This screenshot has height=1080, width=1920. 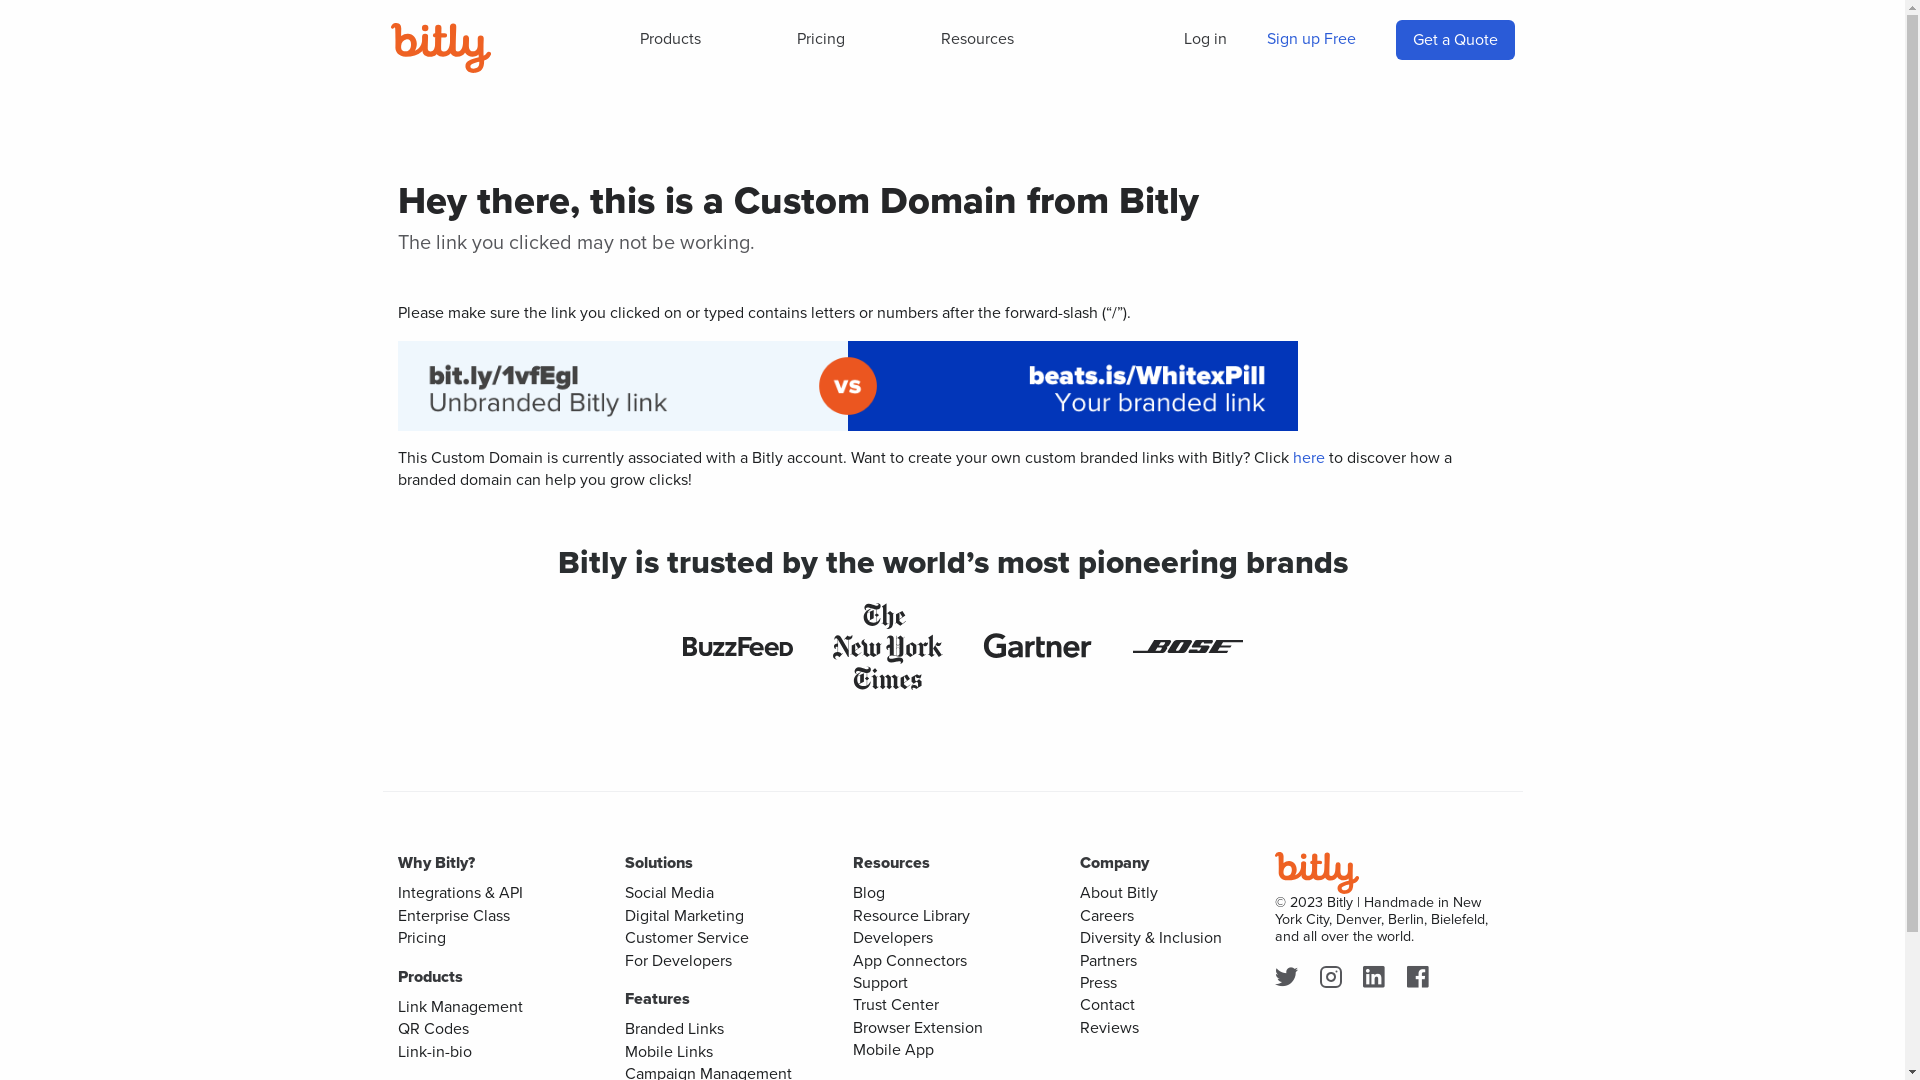 What do you see at coordinates (1098, 982) in the screenshot?
I see `Press` at bounding box center [1098, 982].